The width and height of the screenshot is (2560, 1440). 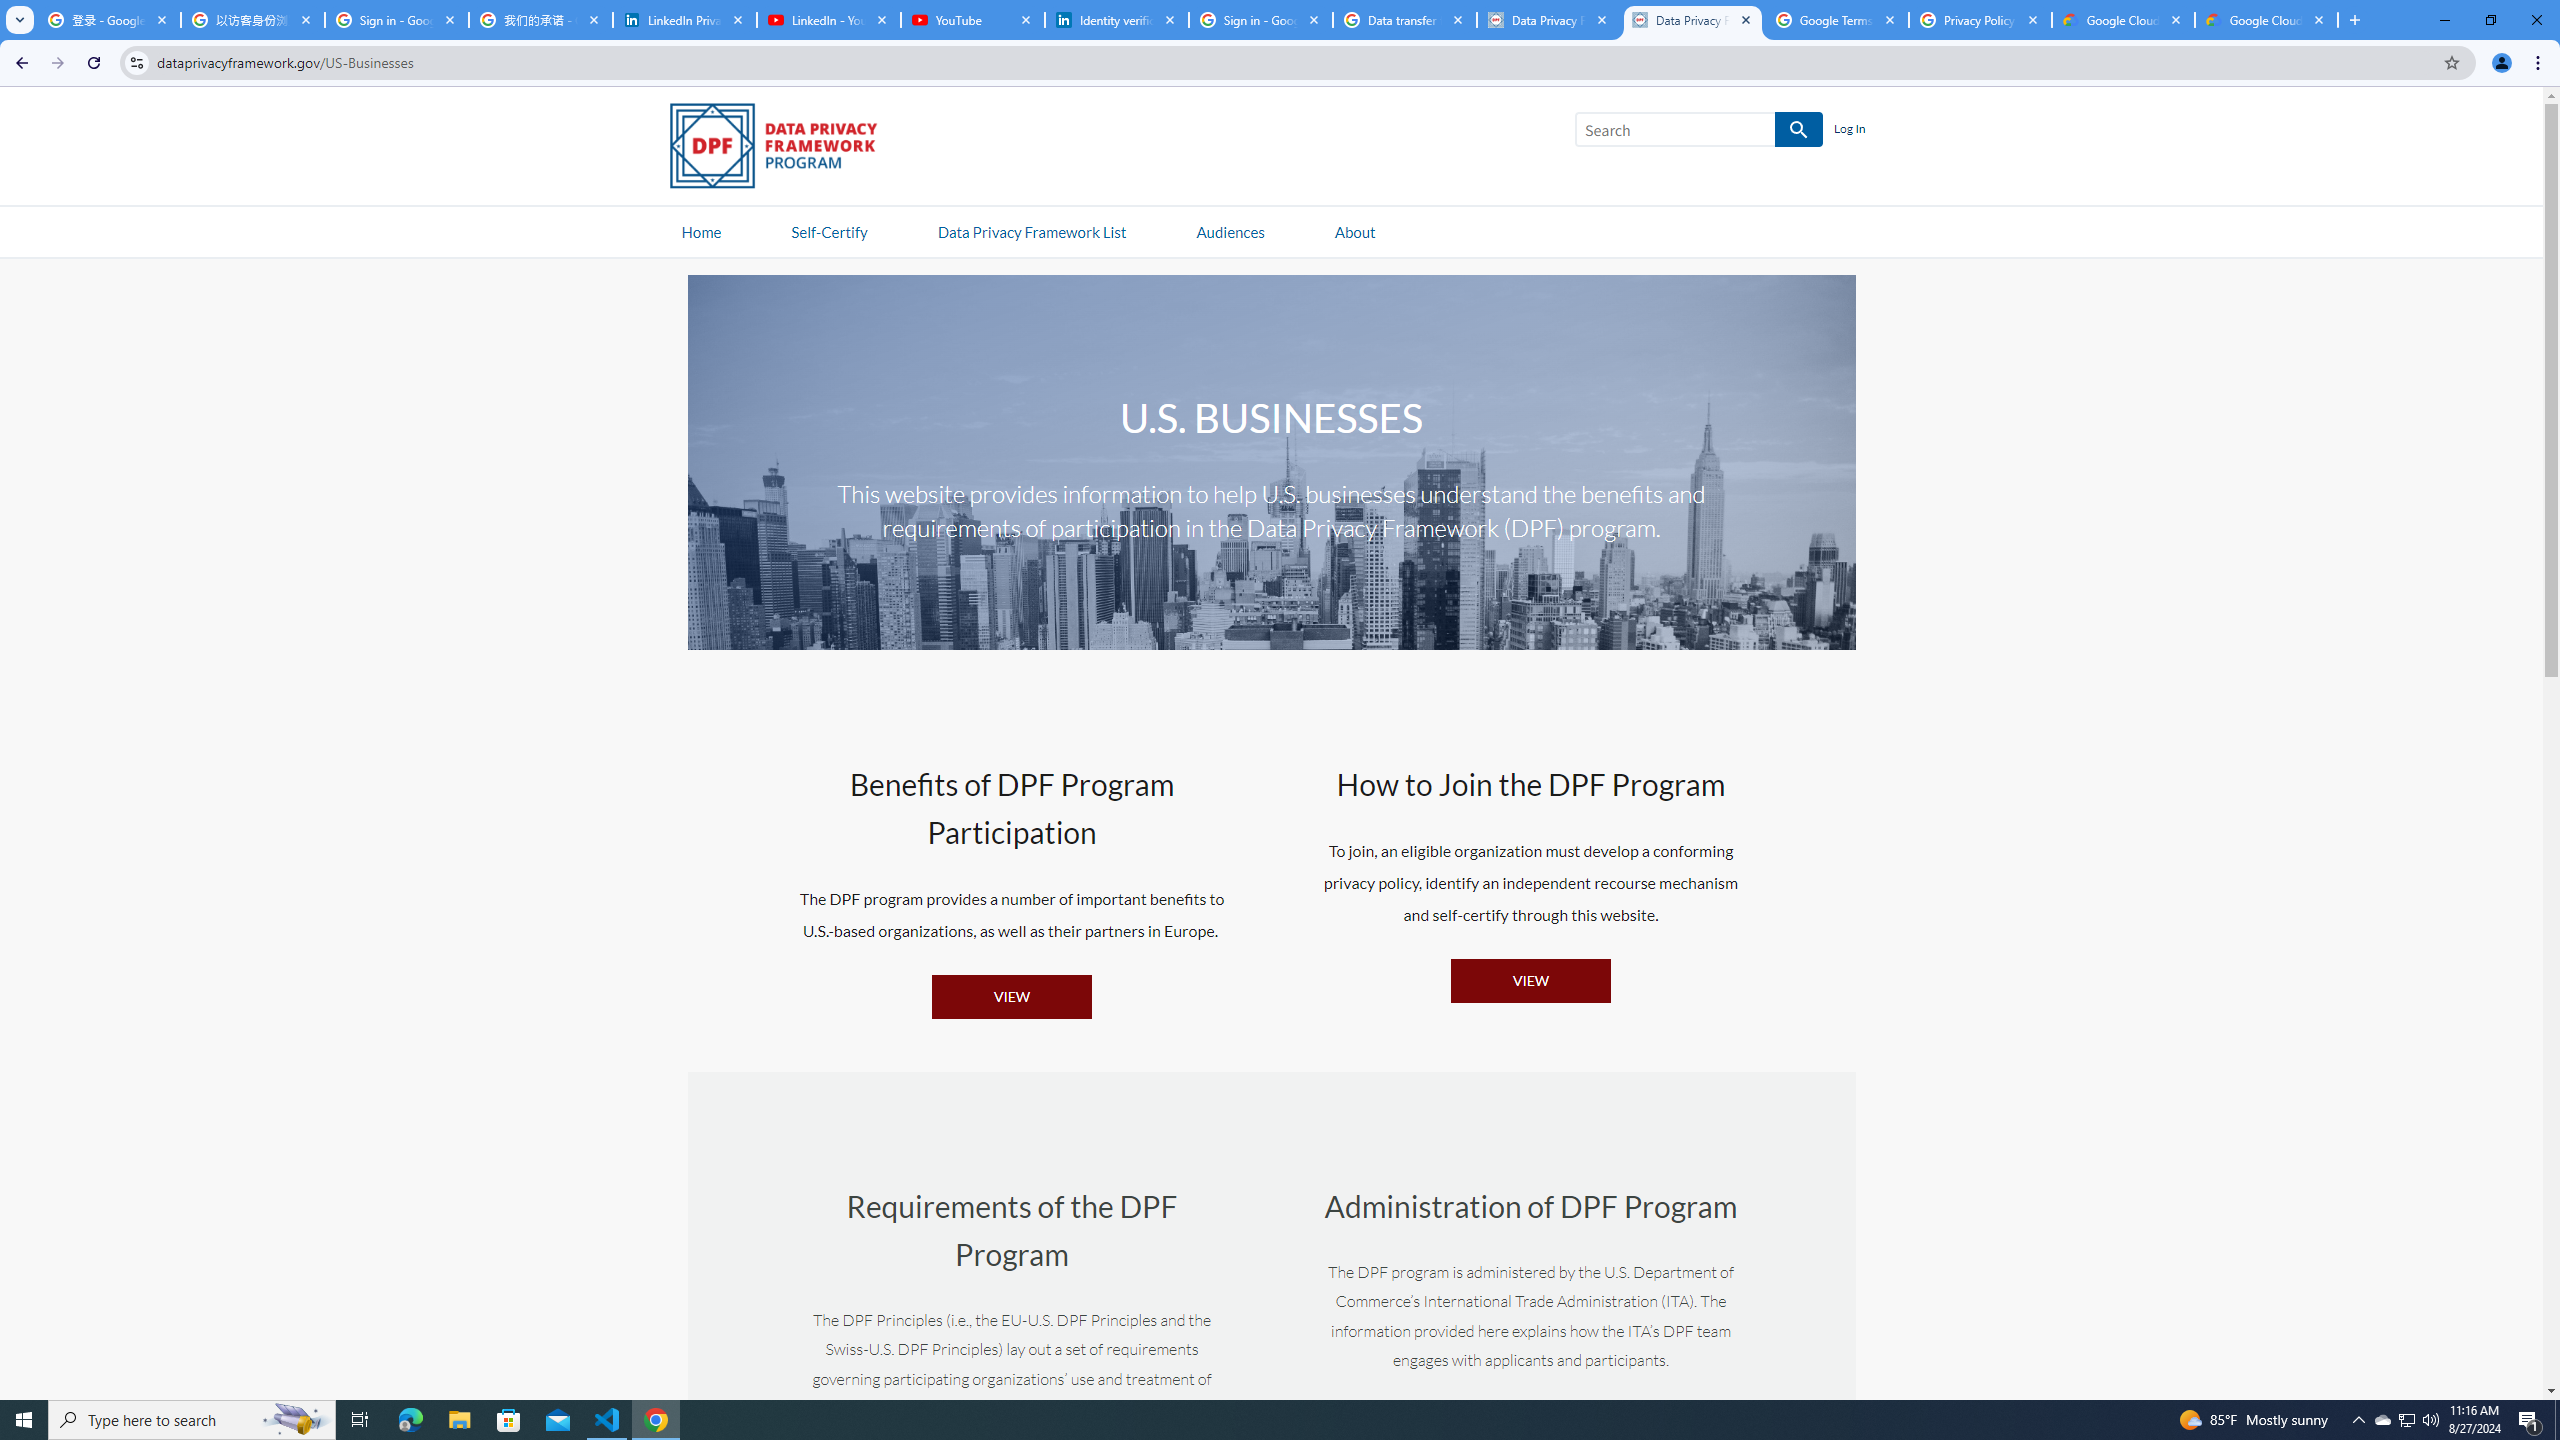 I want to click on LinkedIn - YouTube, so click(x=828, y=20).